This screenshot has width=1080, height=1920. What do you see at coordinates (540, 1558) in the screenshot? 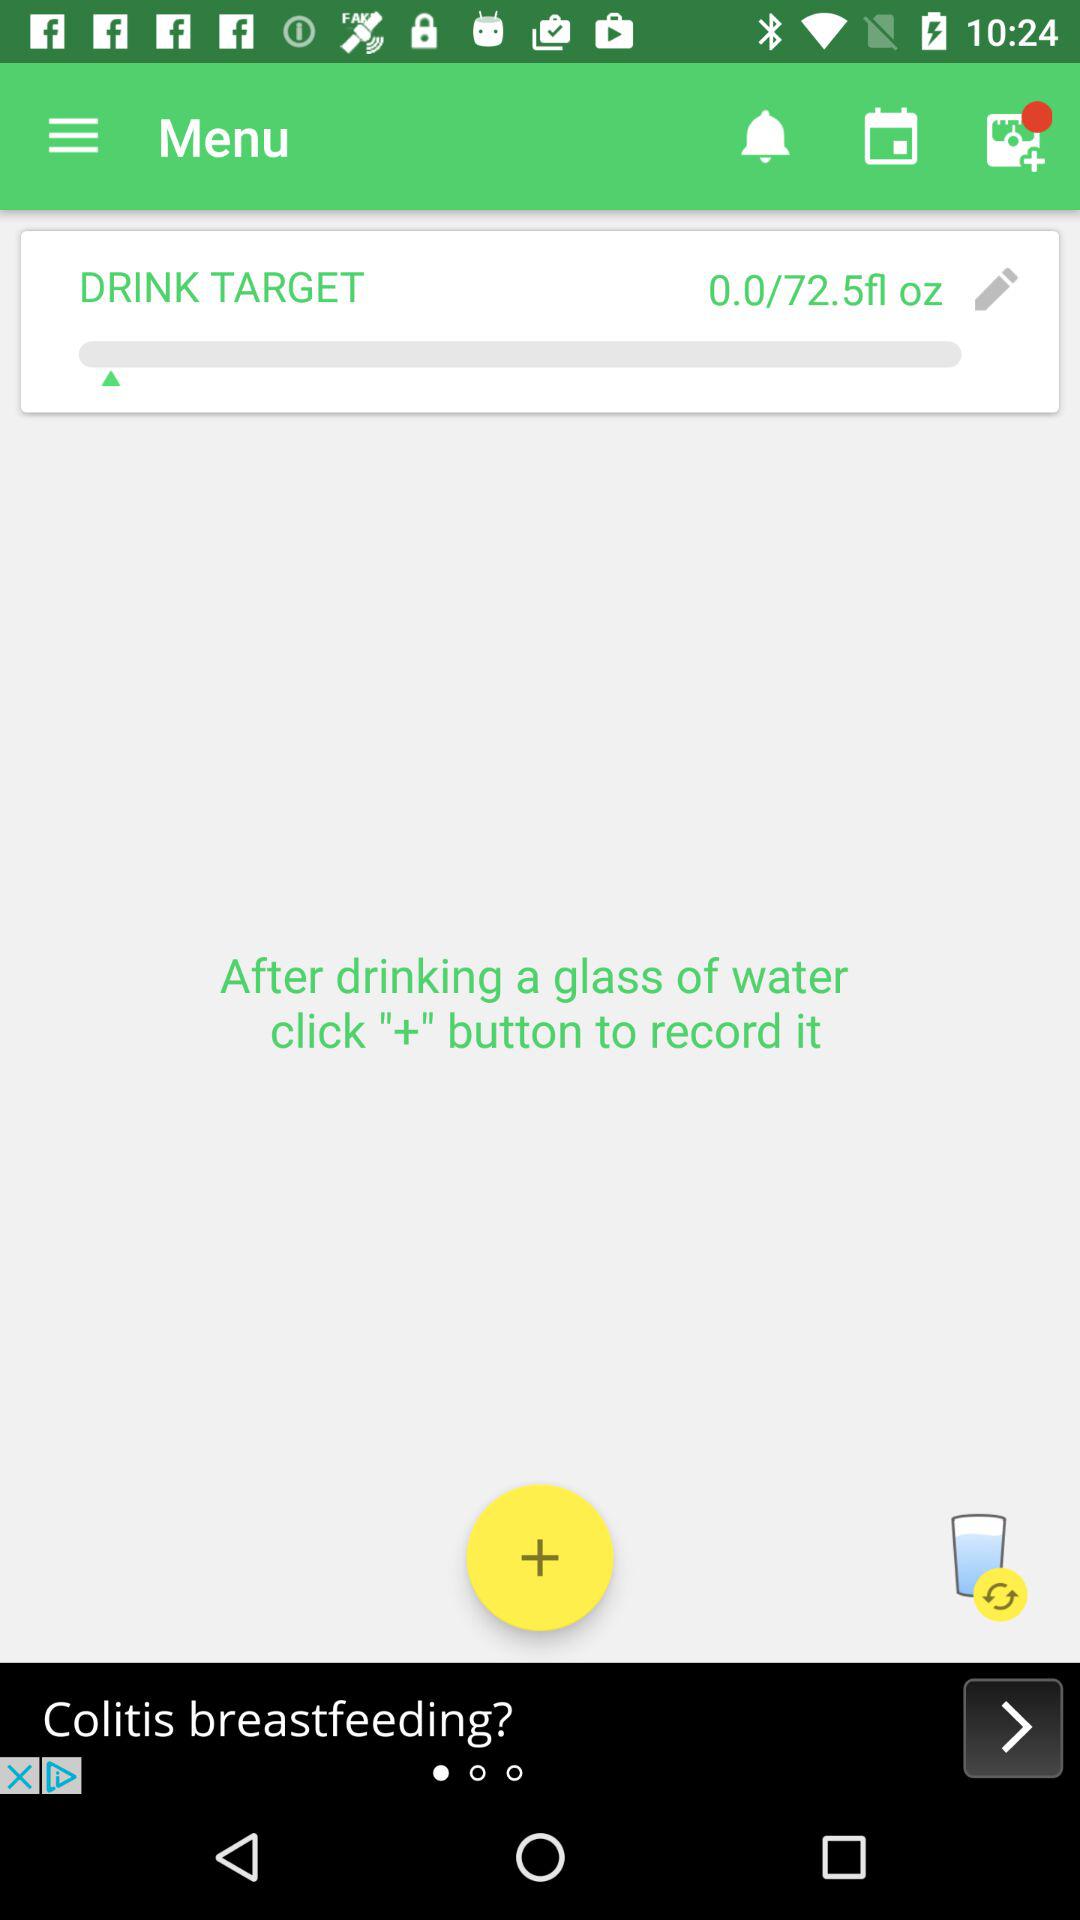
I see `add to record` at bounding box center [540, 1558].